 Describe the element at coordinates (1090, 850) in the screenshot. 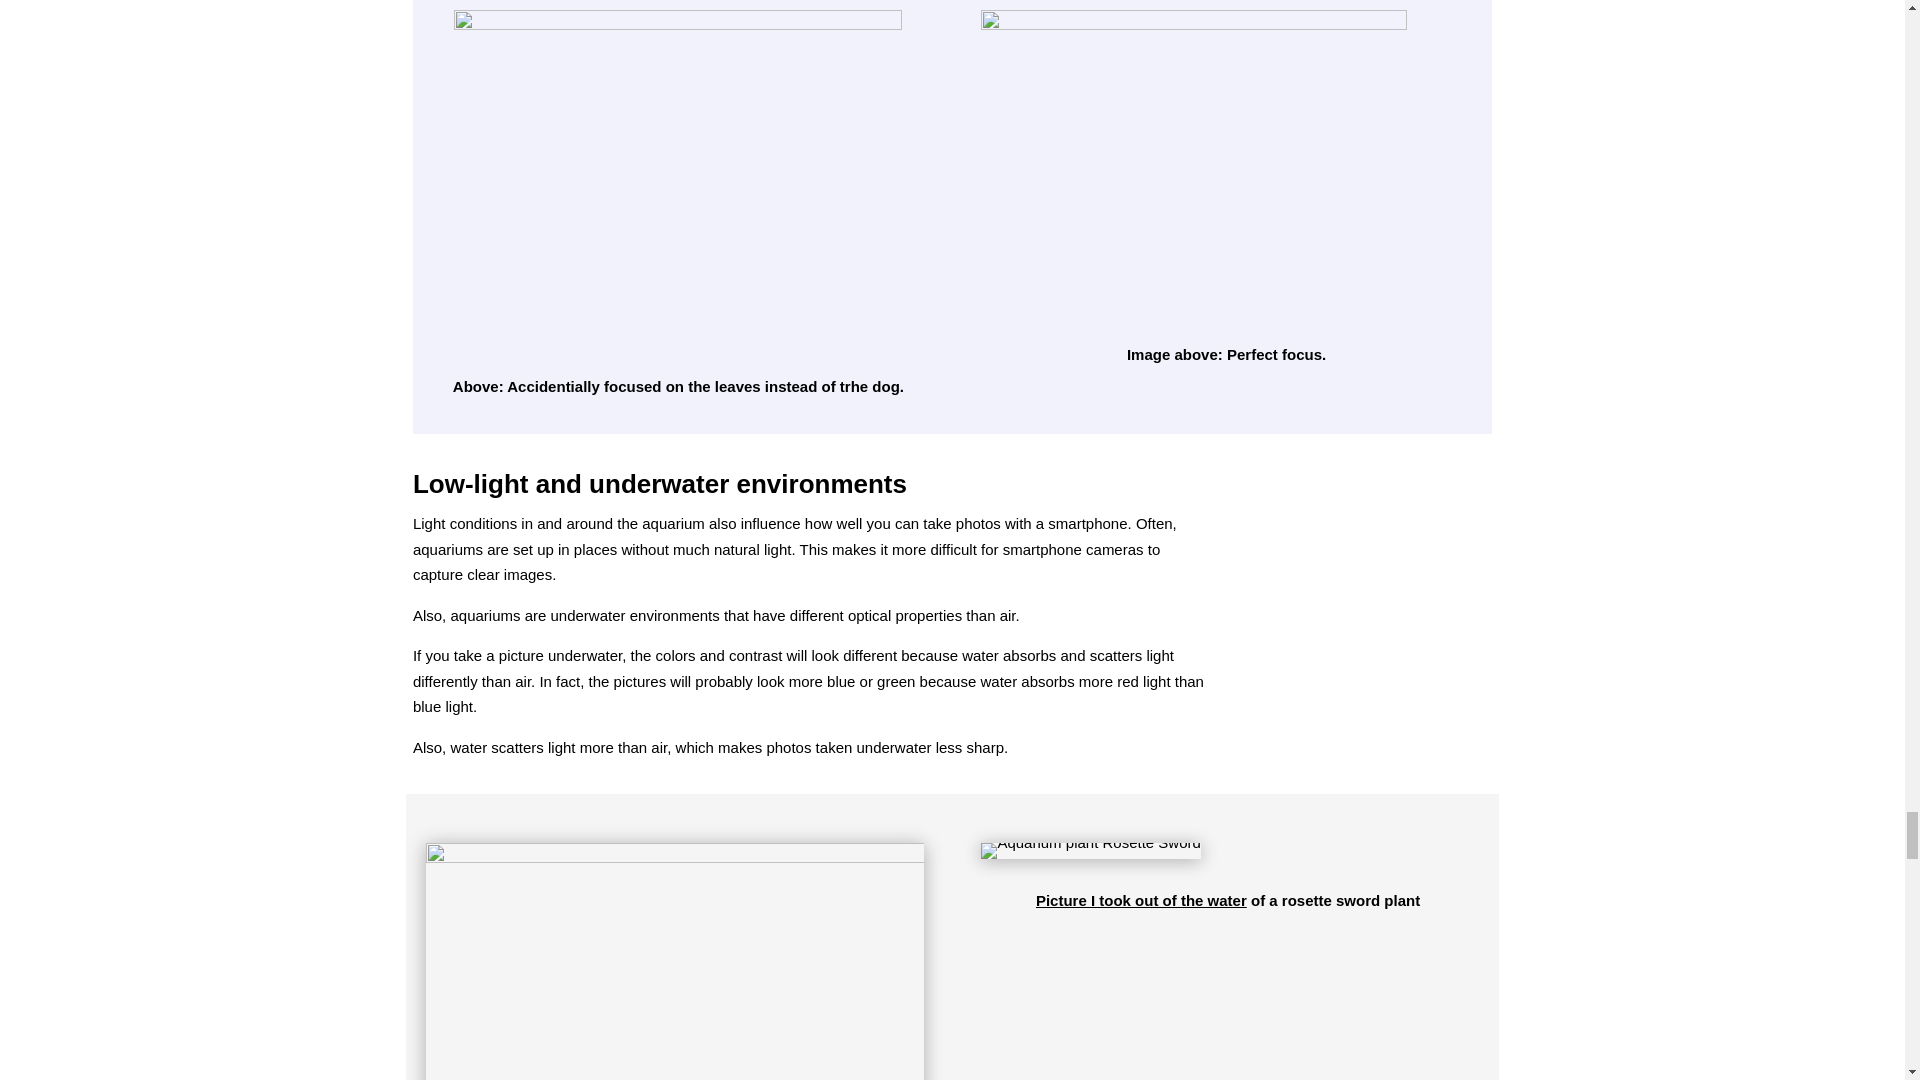

I see `rosette sword` at that location.